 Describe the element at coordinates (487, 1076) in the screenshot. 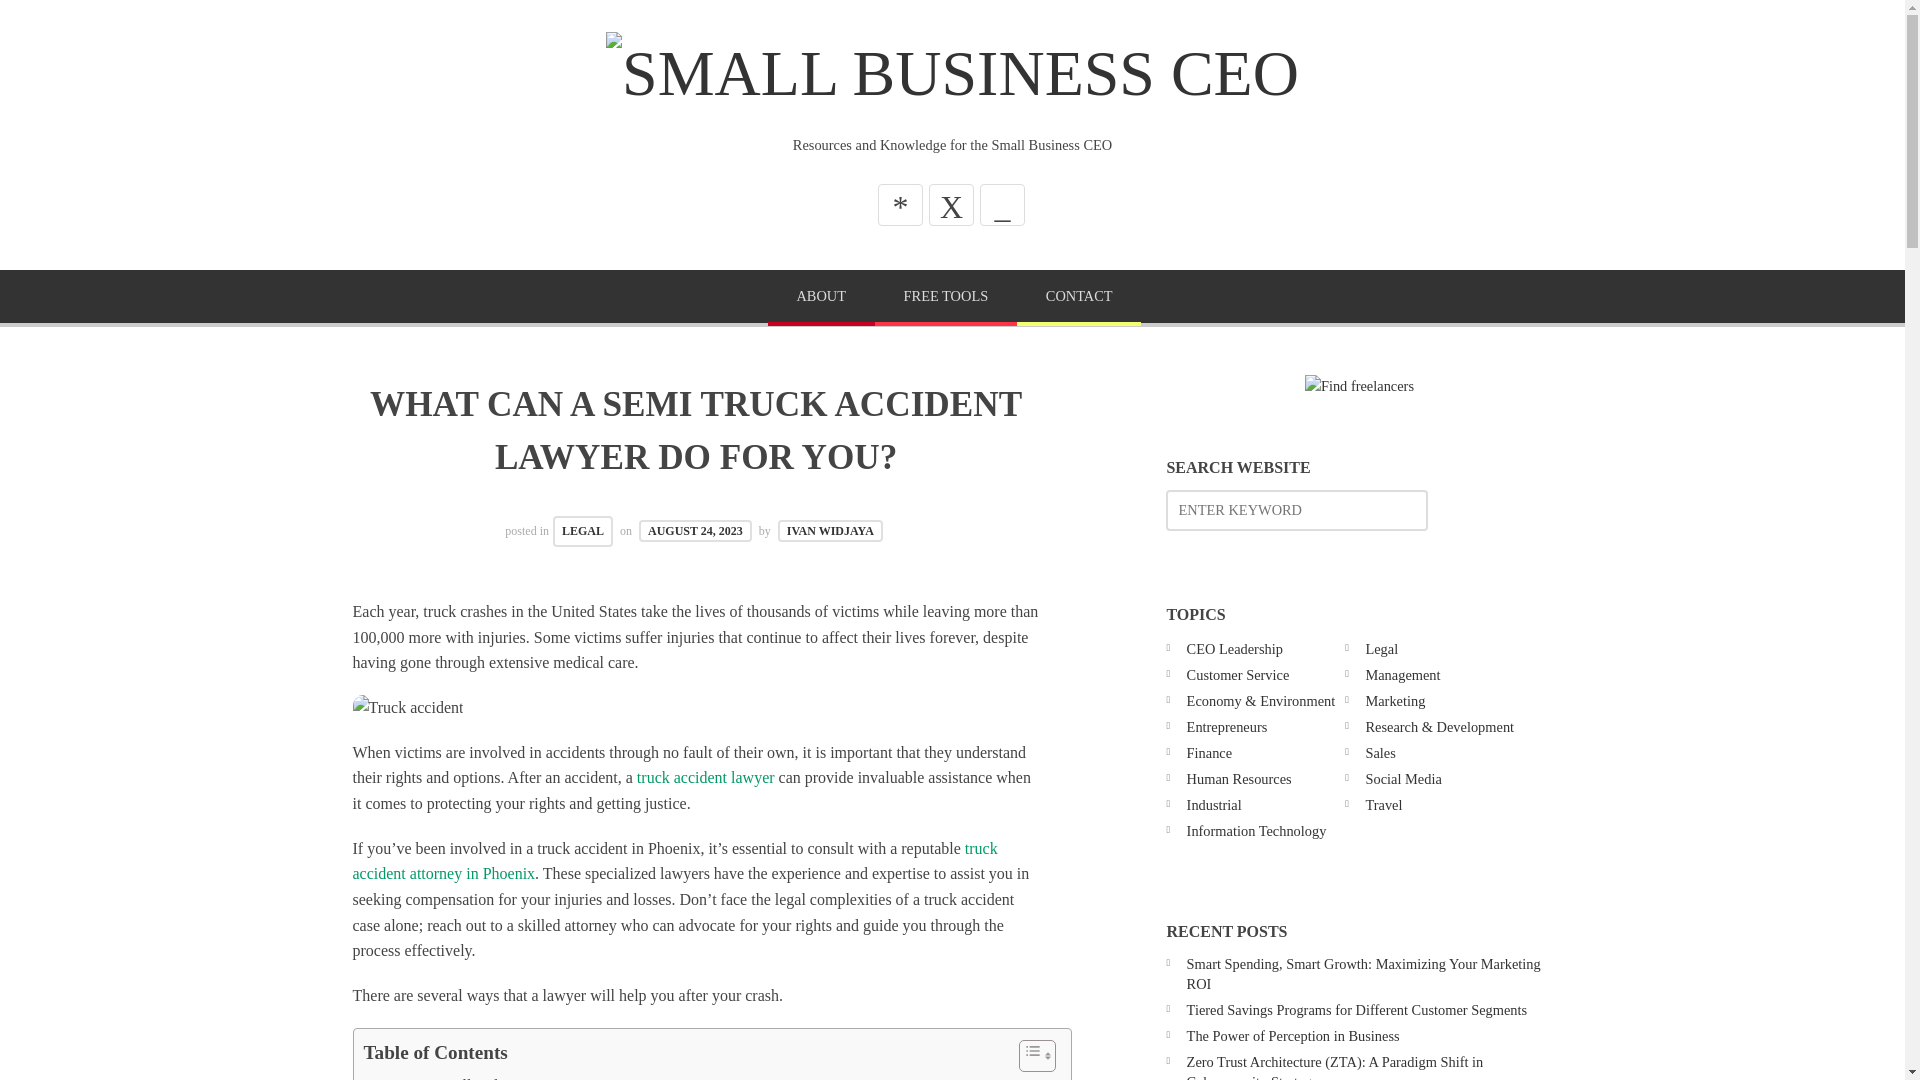

I see `A Lawyer Will Help You Investigate` at that location.